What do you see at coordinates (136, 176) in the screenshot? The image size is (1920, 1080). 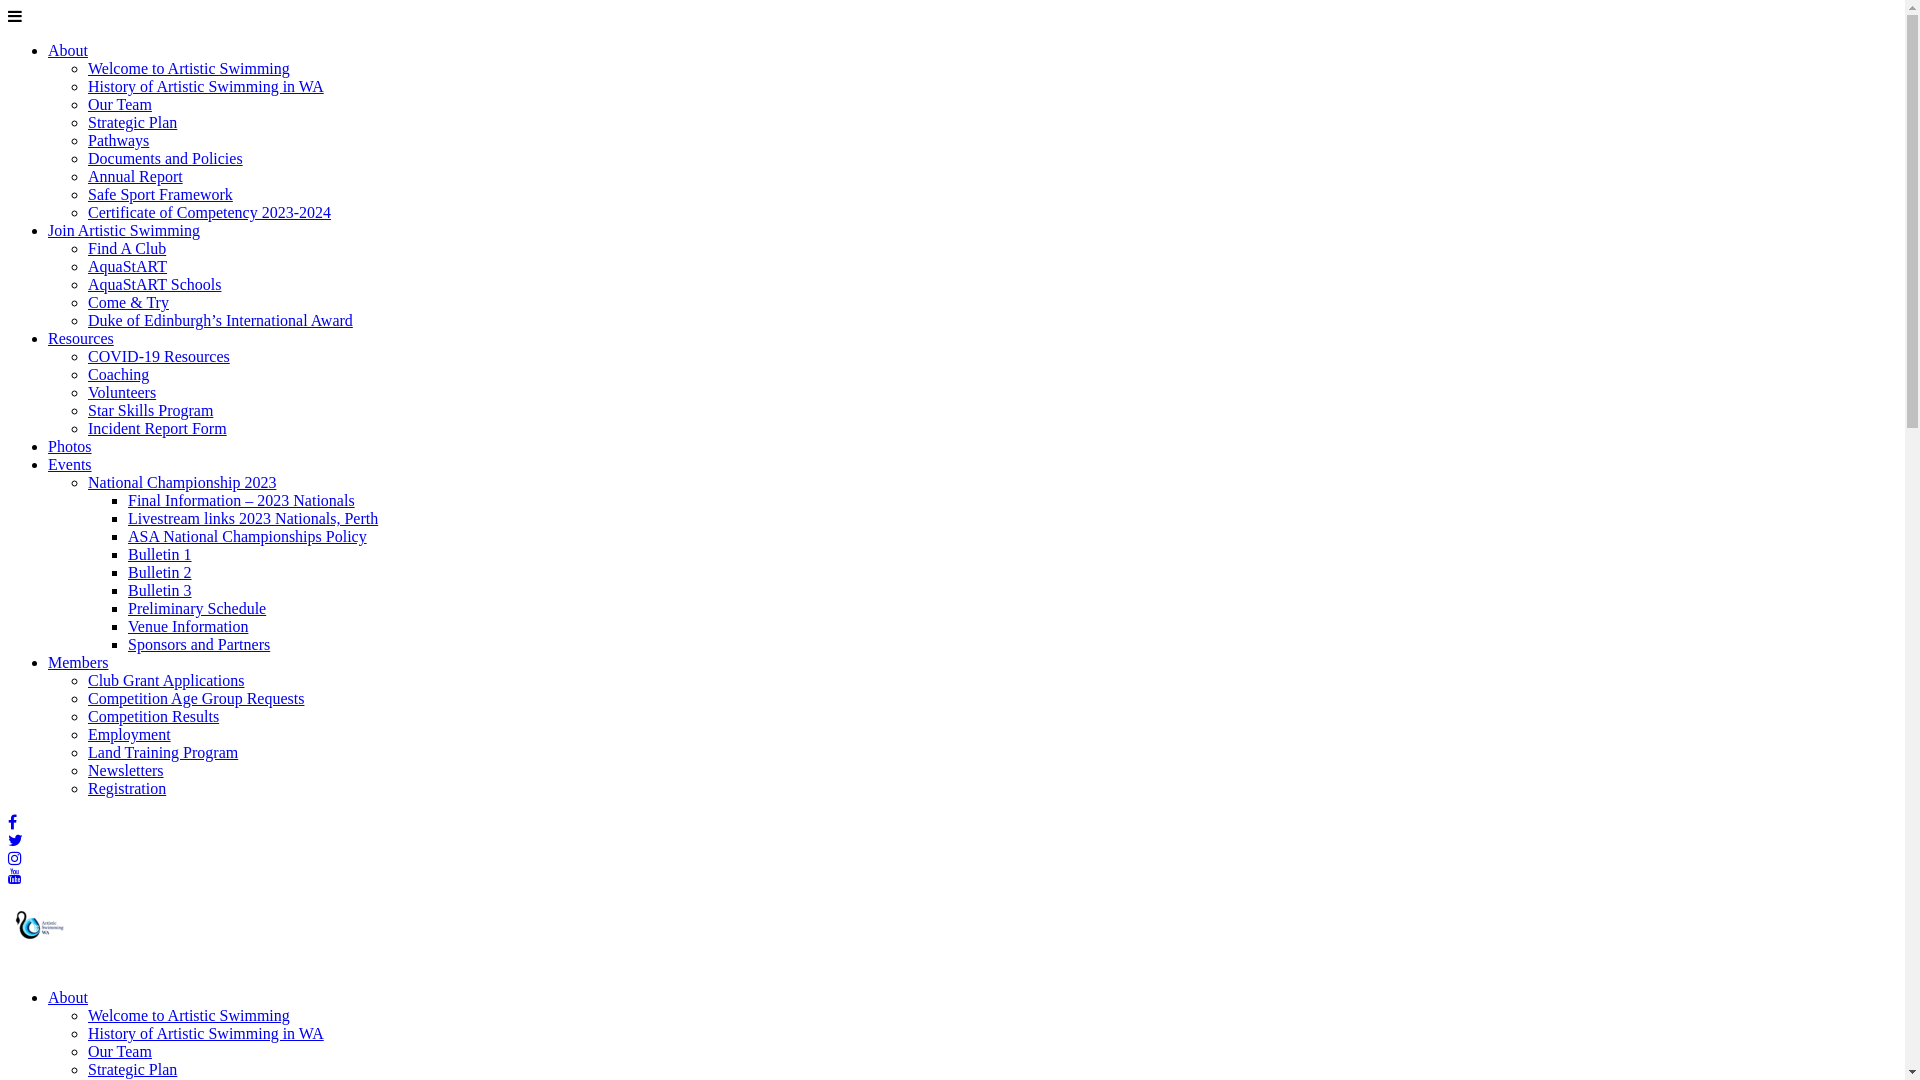 I see `Annual Report` at bounding box center [136, 176].